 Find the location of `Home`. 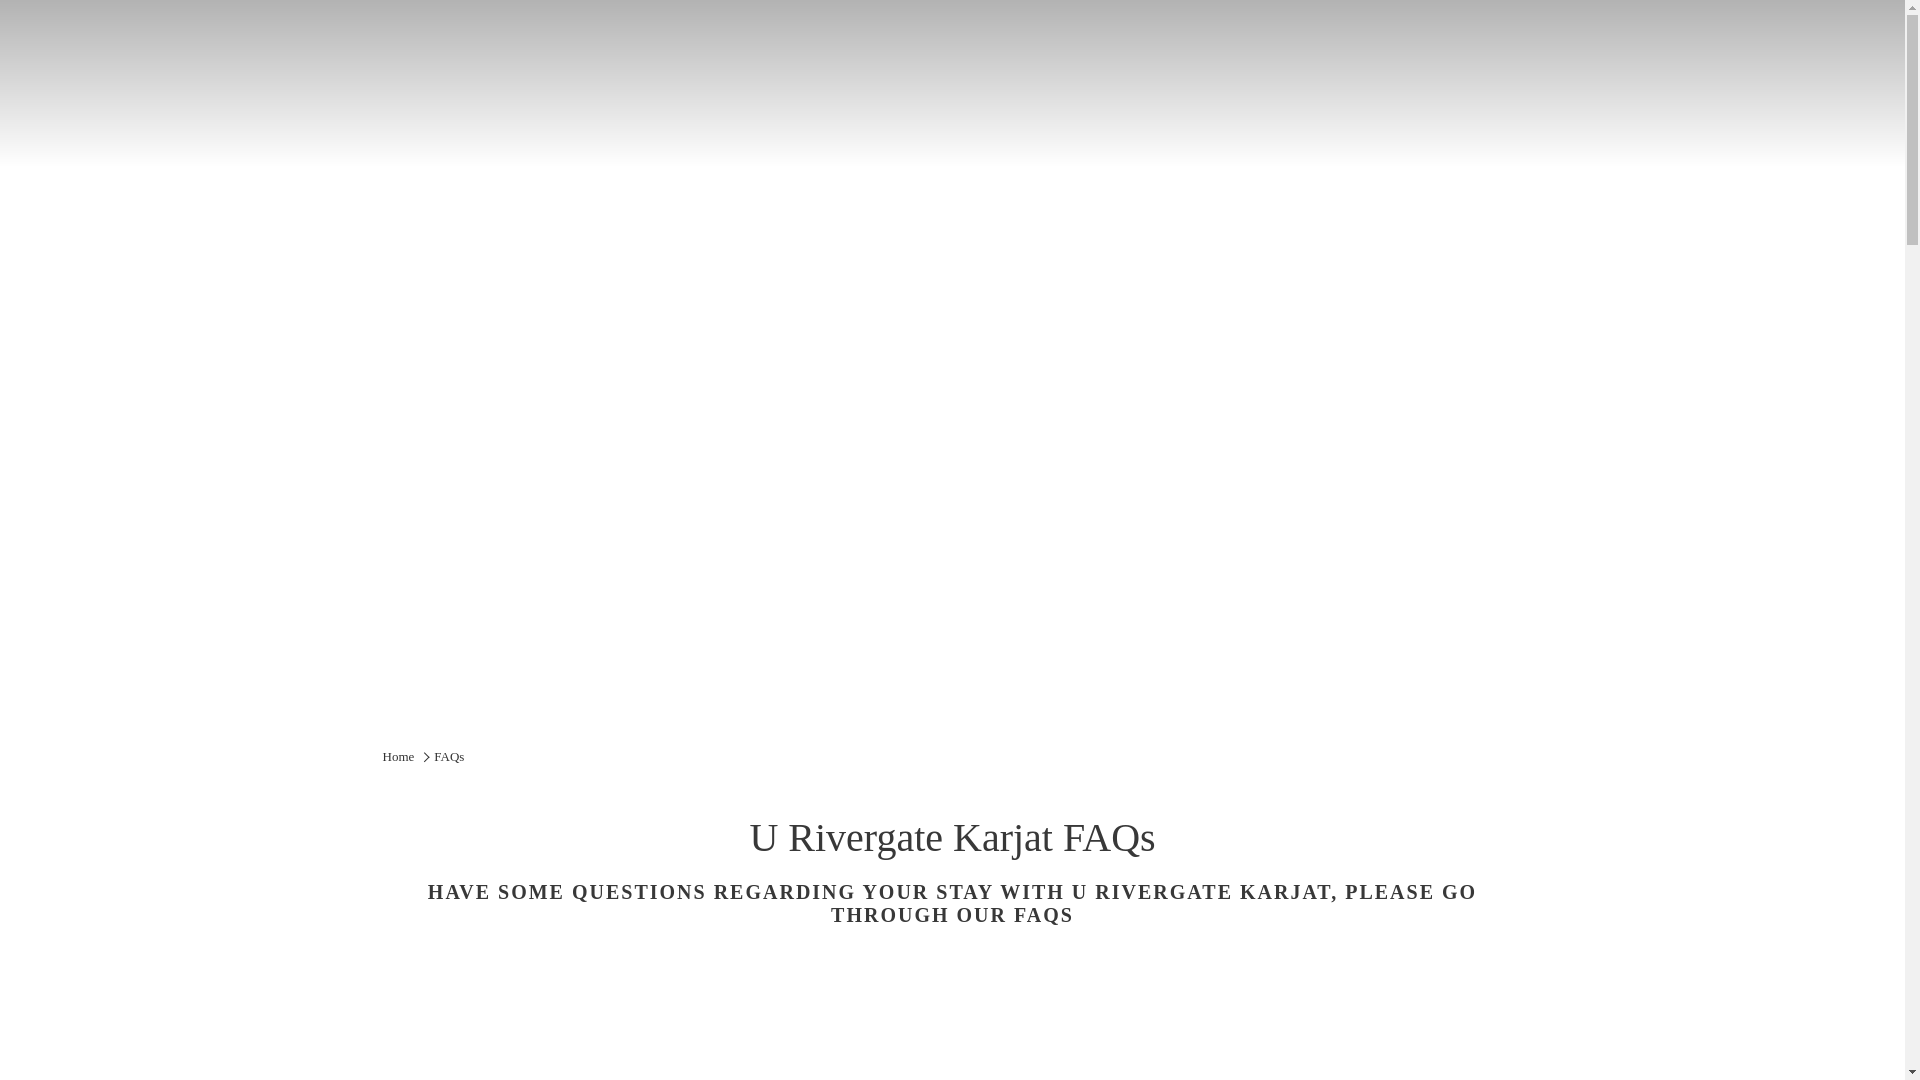

Home is located at coordinates (398, 756).